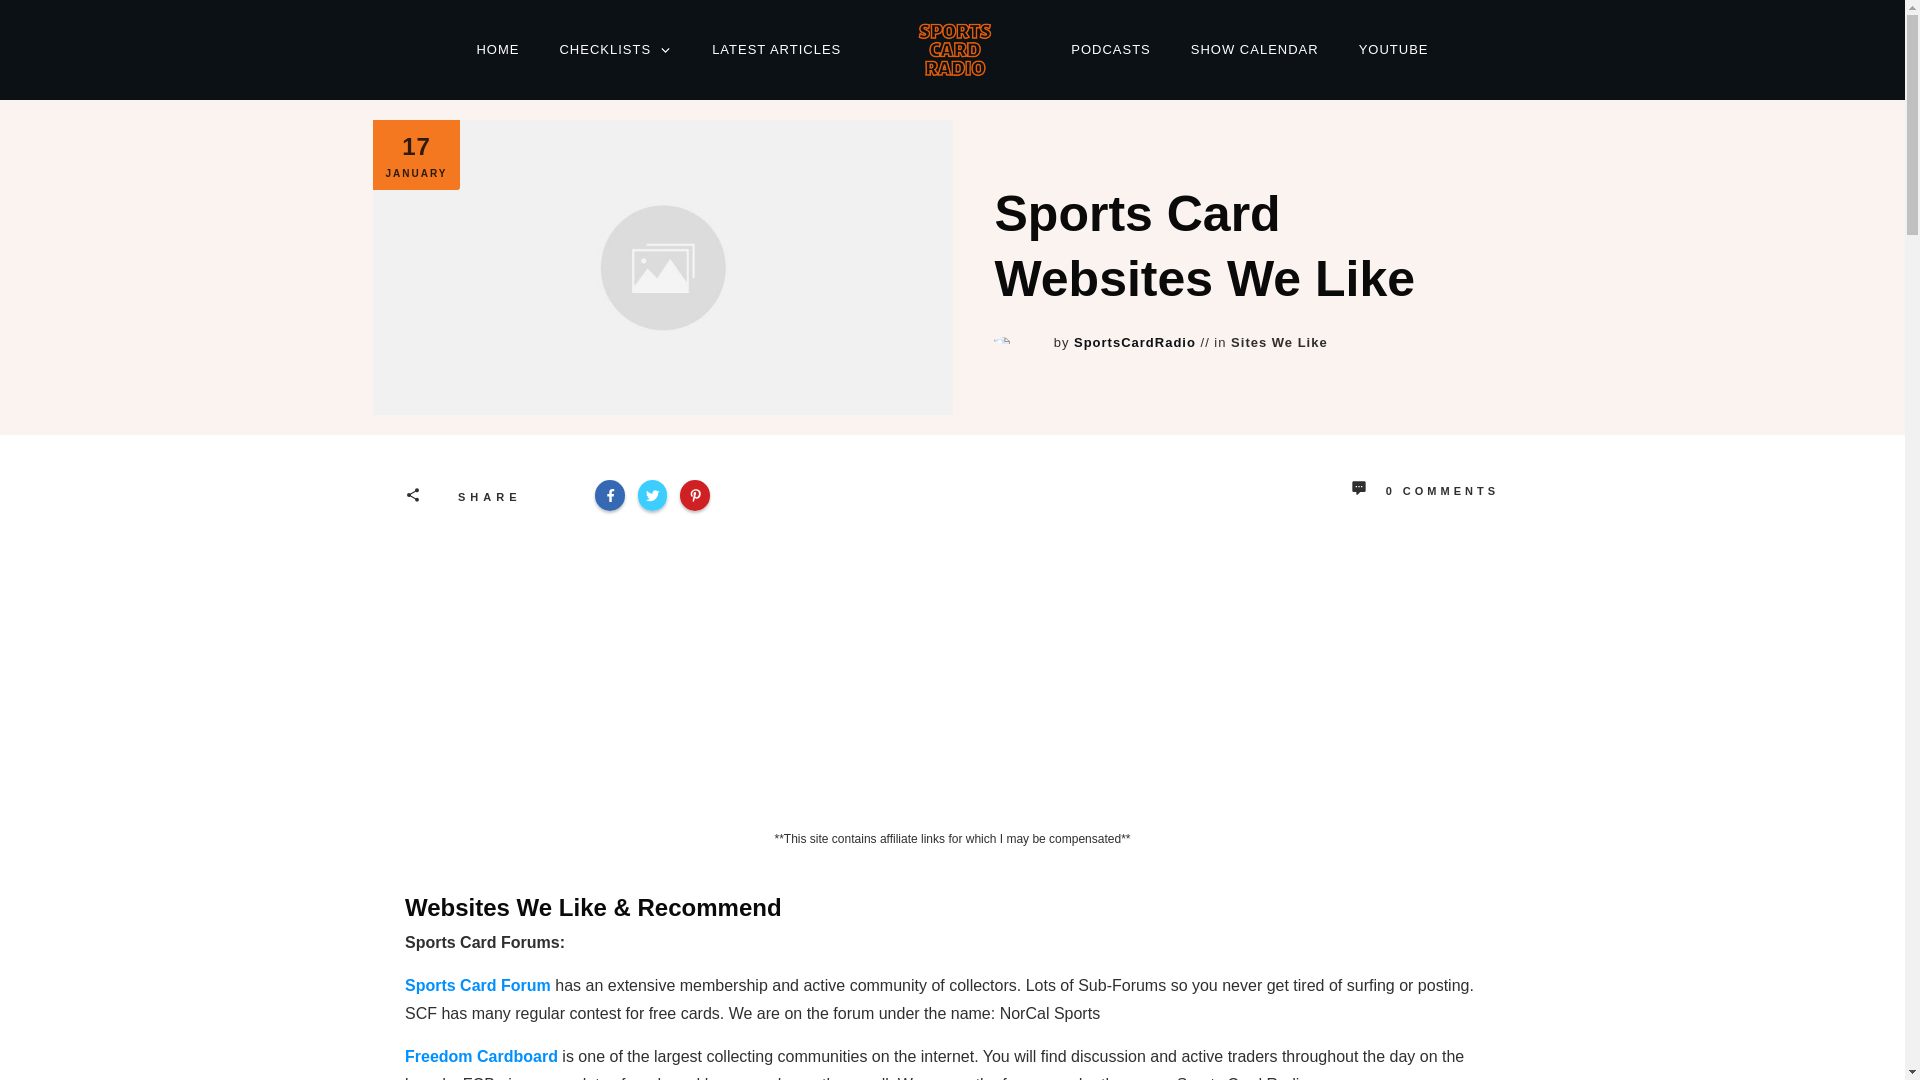 The height and width of the screenshot is (1080, 1920). Describe the element at coordinates (1394, 49) in the screenshot. I see `YOUTUBE` at that location.